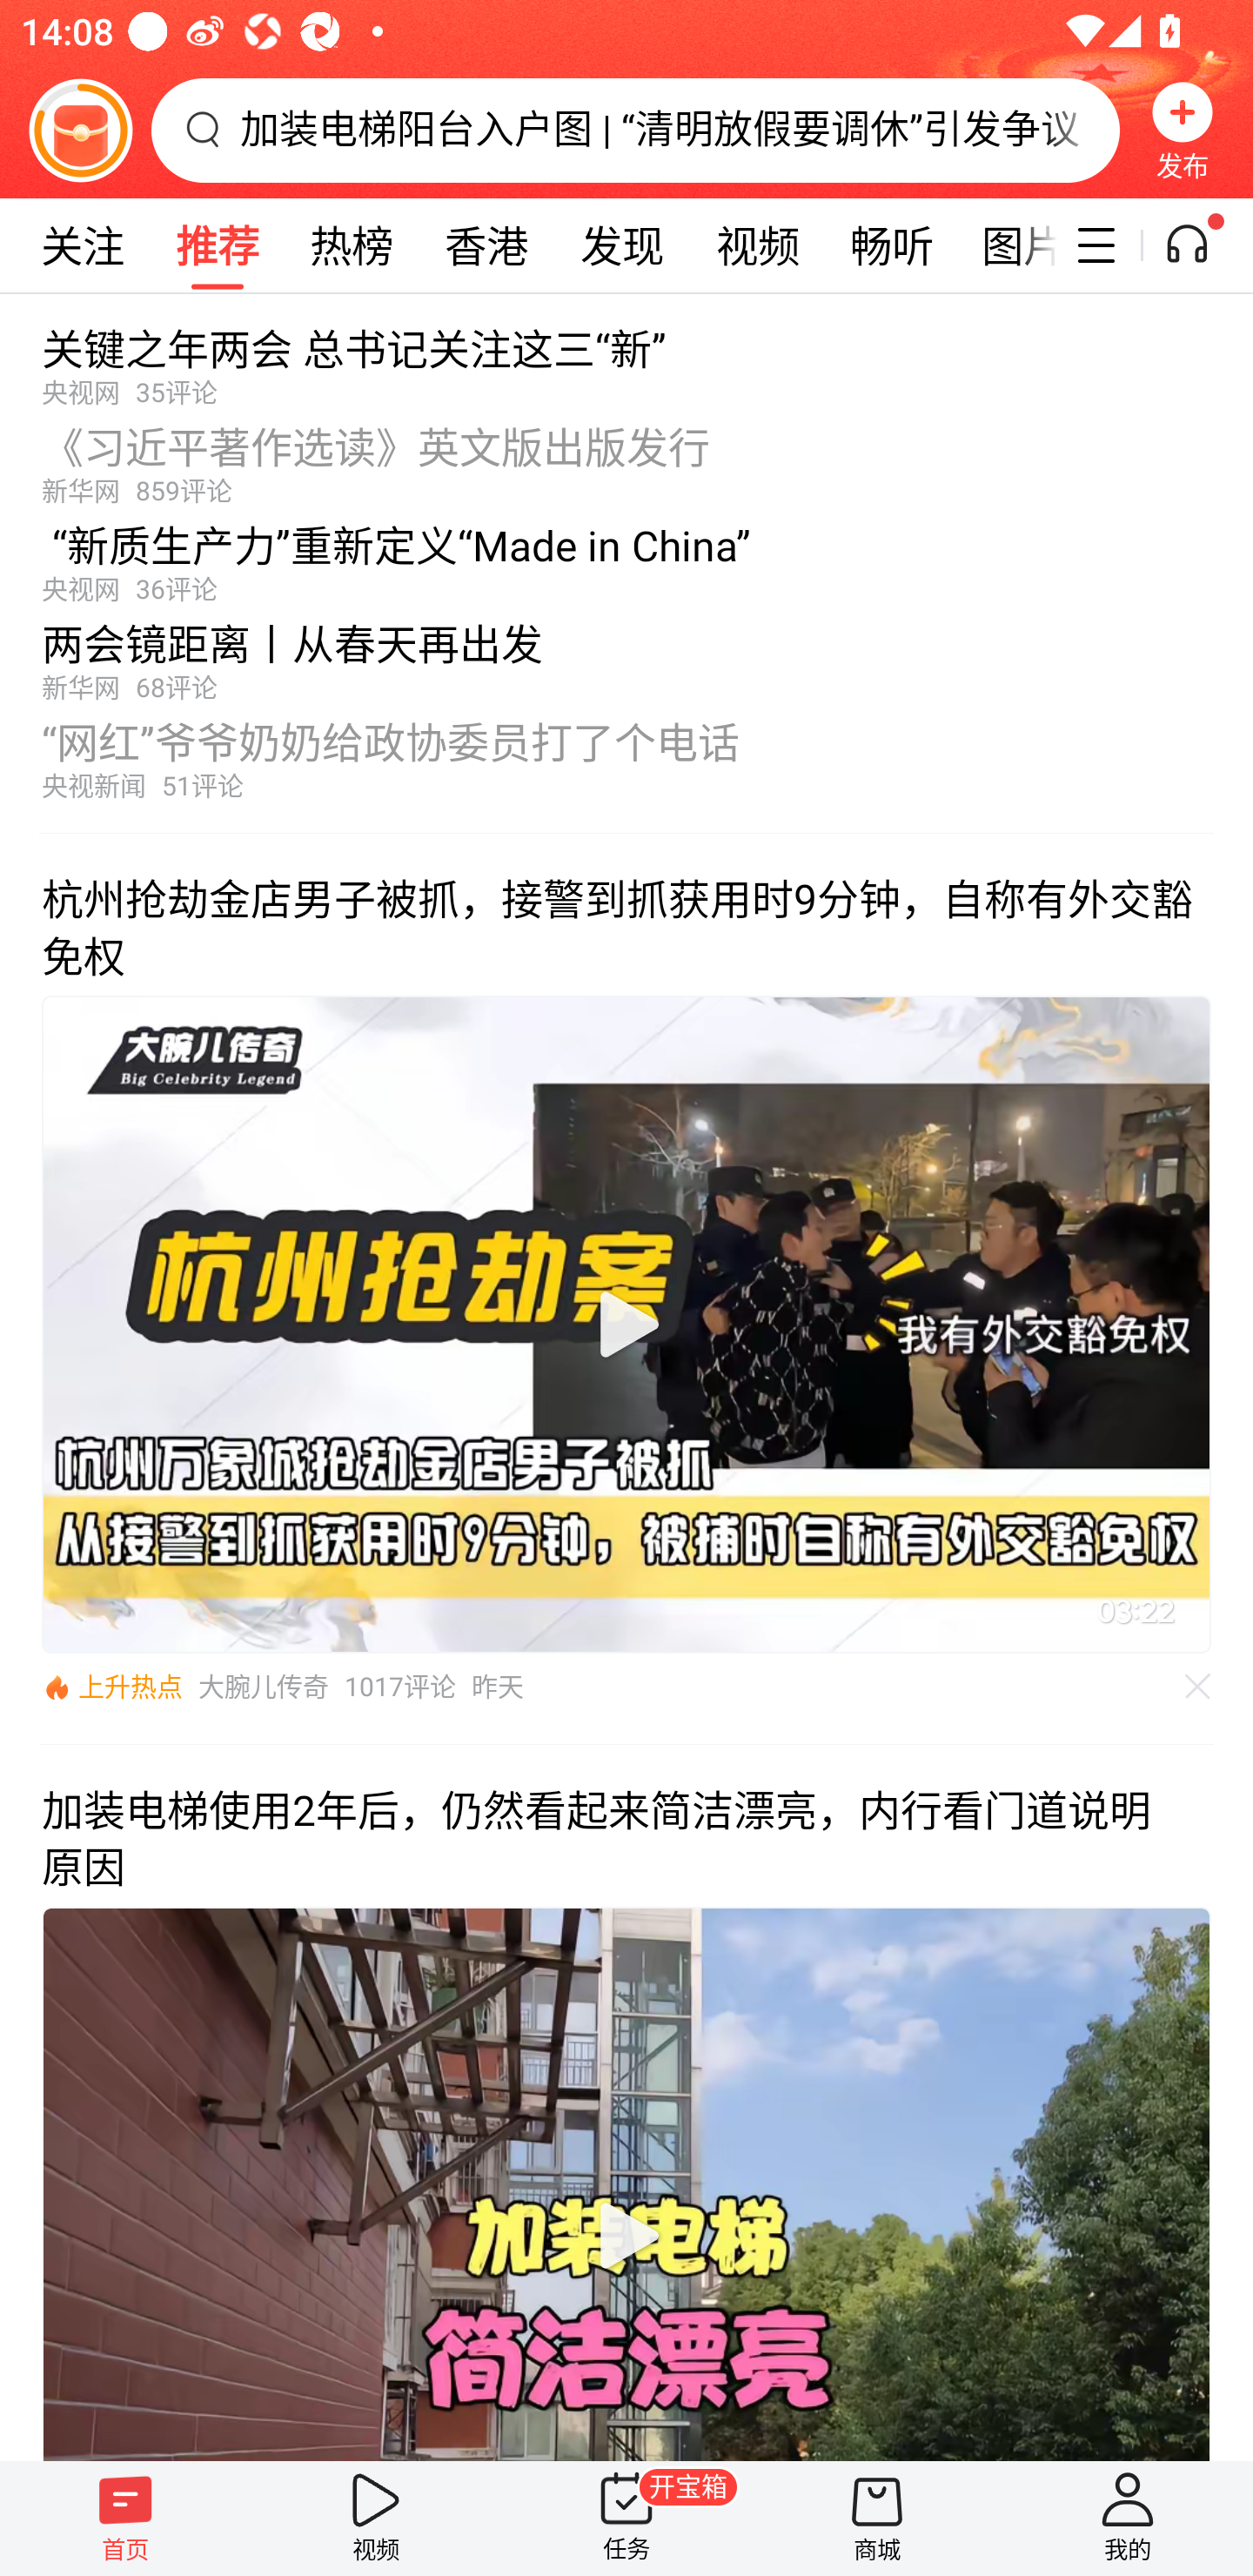 Image resolution: width=1253 pixels, height=2576 pixels. I want to click on 发现, so click(621, 245).